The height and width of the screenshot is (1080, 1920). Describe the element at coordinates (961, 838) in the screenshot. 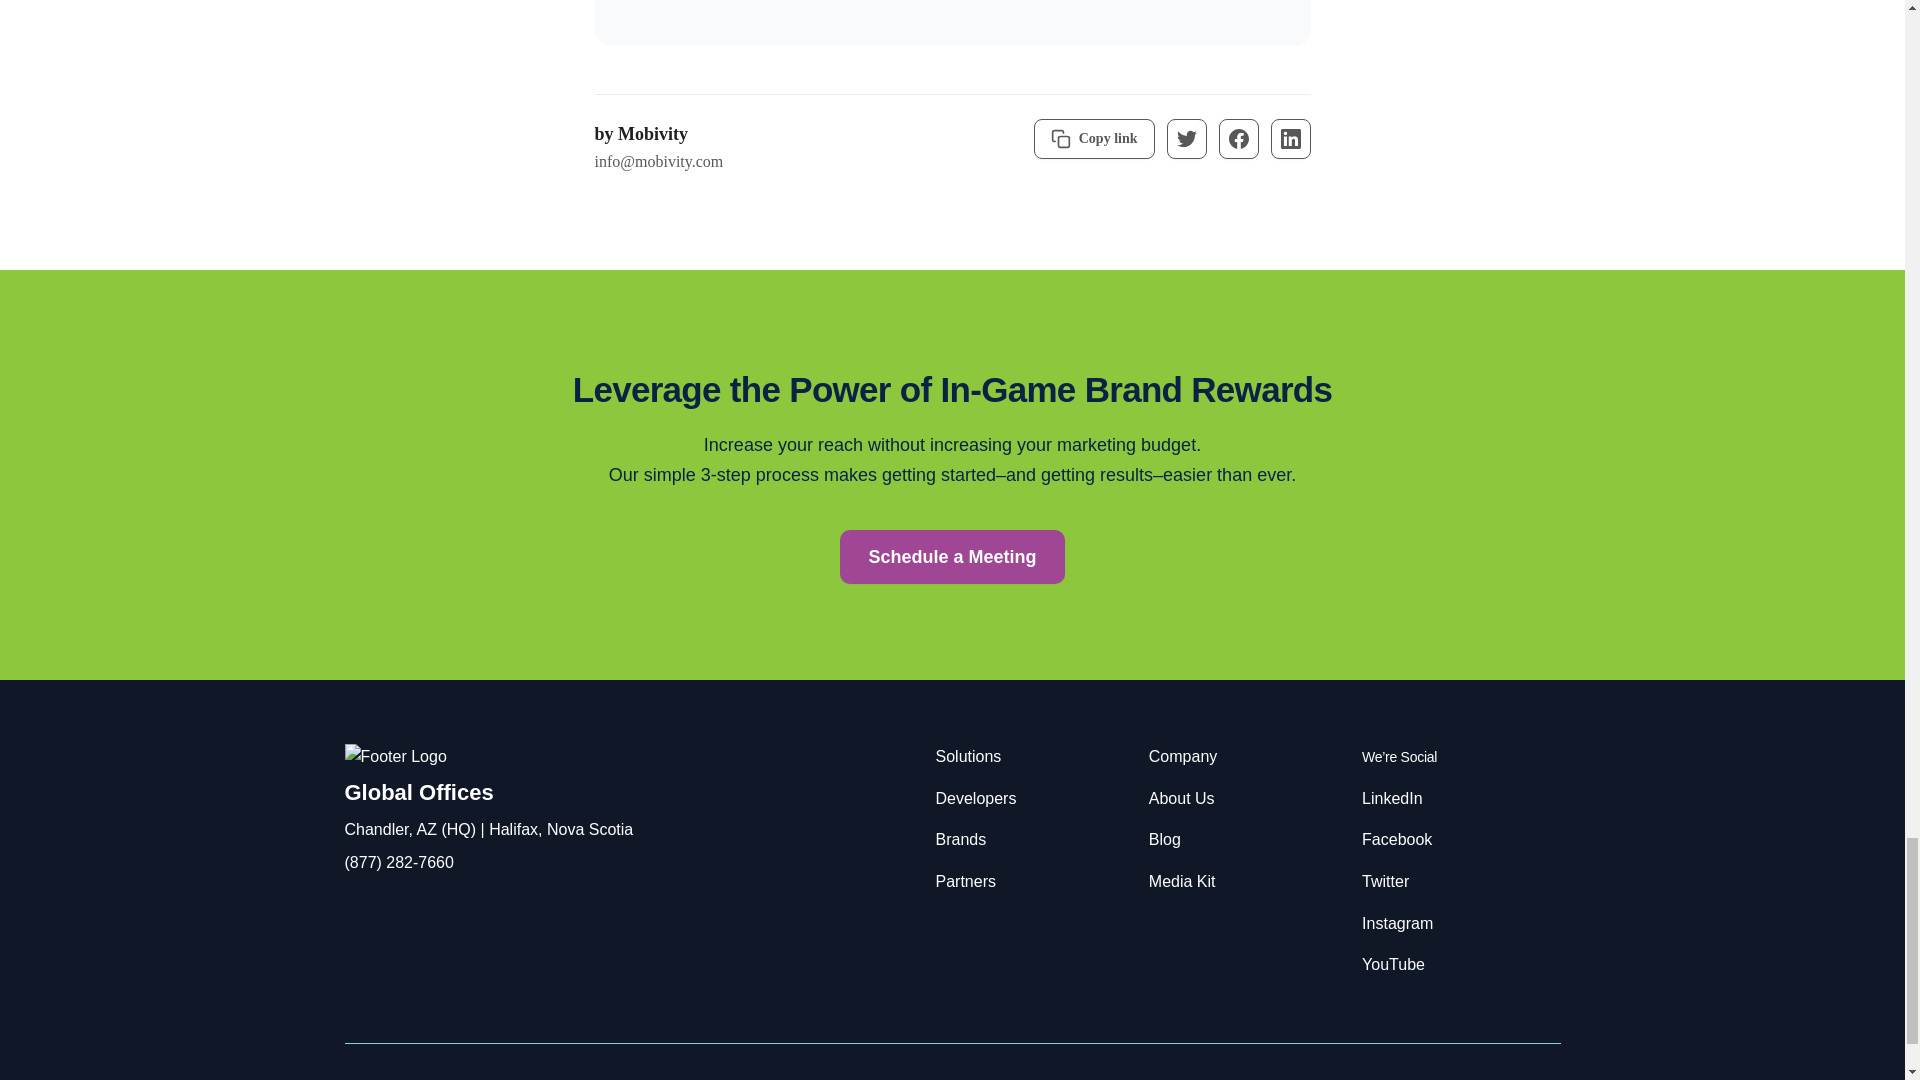

I see `Brands` at that location.